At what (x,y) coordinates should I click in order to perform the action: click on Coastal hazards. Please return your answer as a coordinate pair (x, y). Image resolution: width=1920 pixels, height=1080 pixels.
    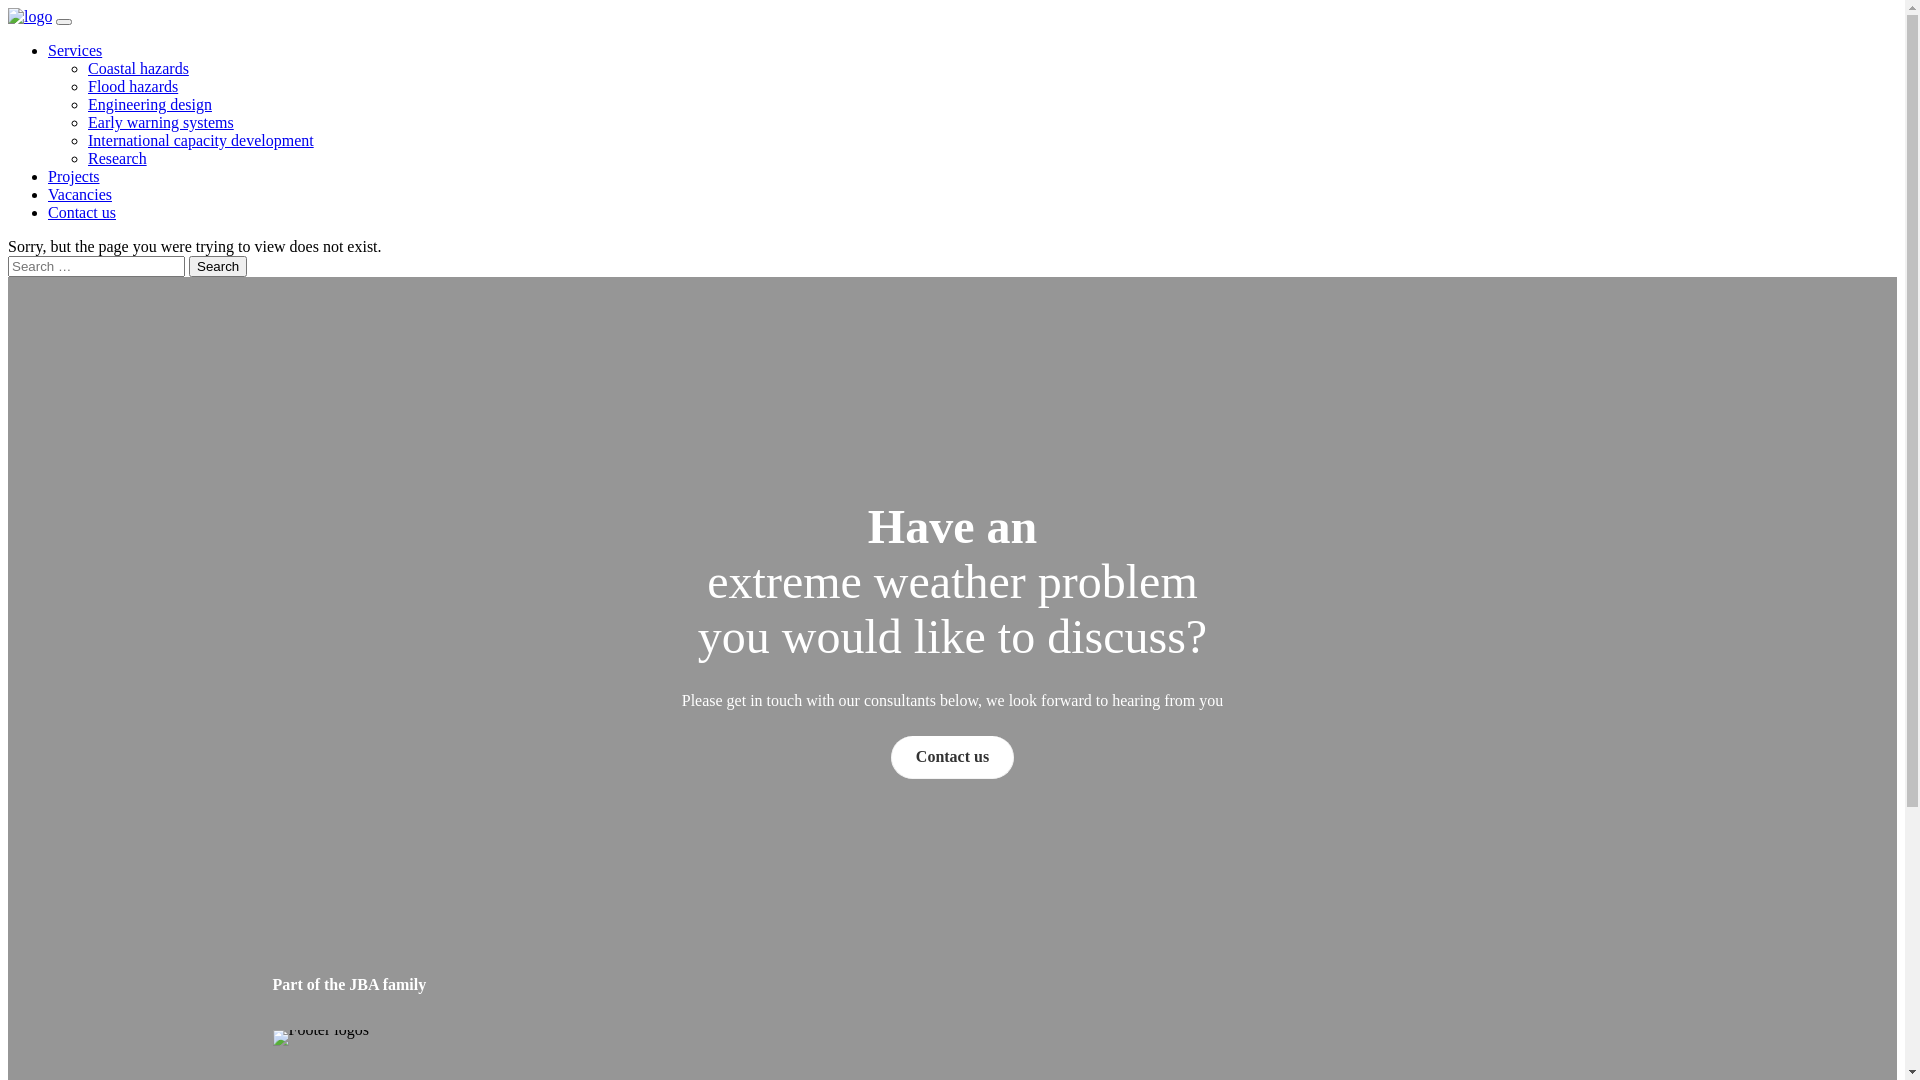
    Looking at the image, I should click on (138, 68).